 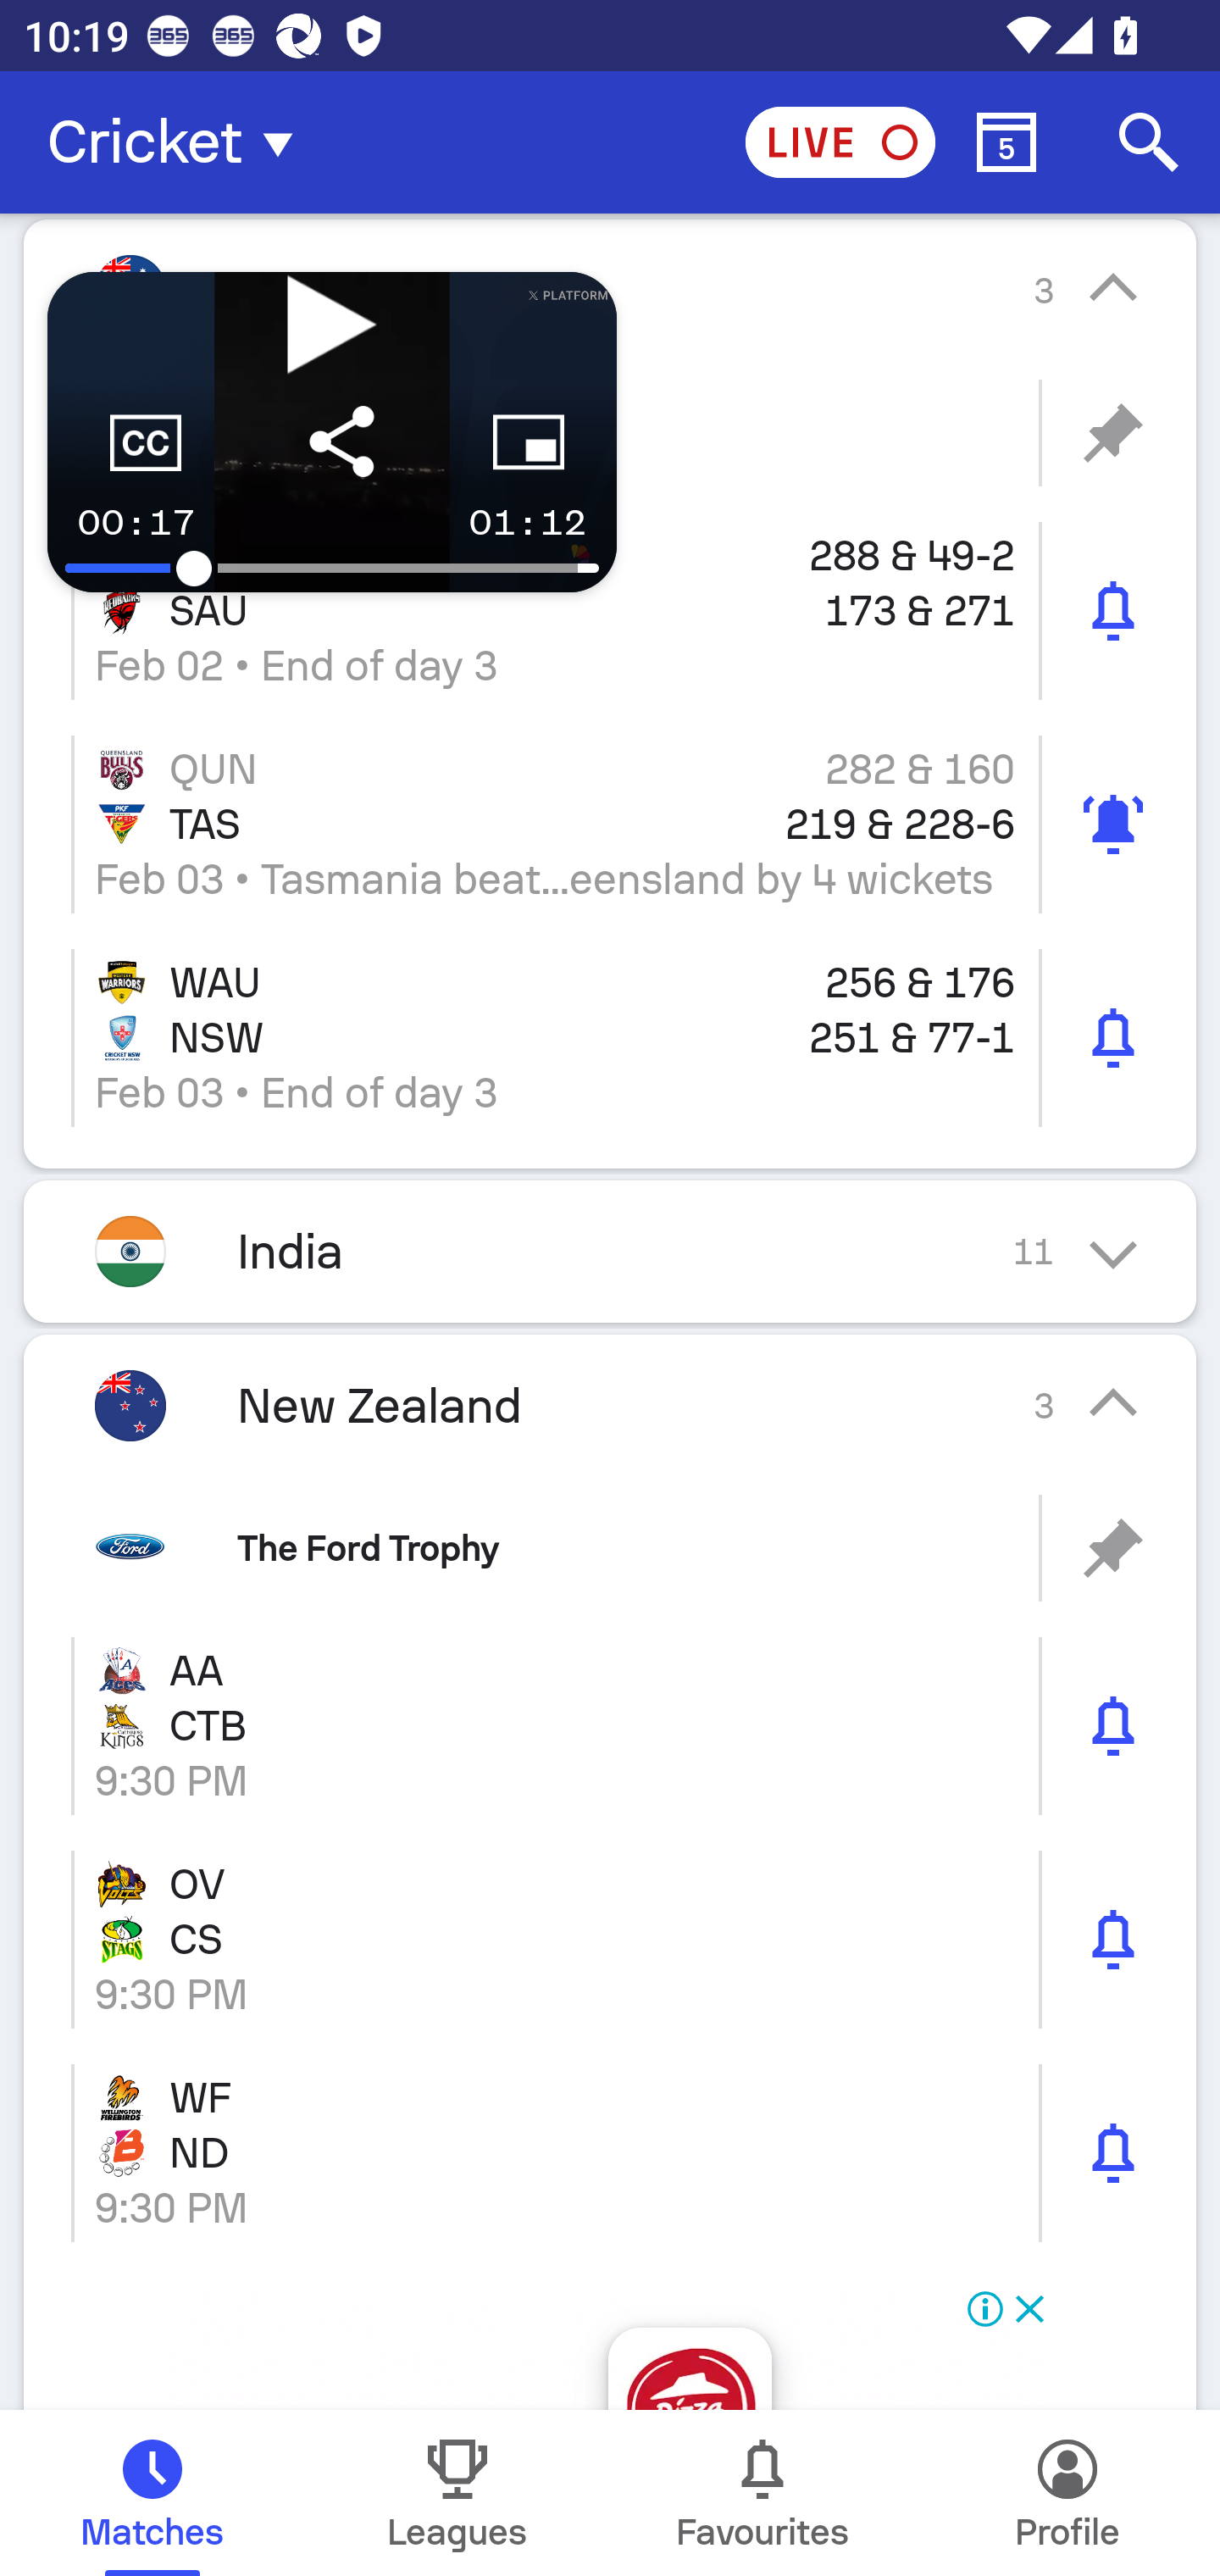 What do you see at coordinates (1067, 2493) in the screenshot?
I see `Profile` at bounding box center [1067, 2493].